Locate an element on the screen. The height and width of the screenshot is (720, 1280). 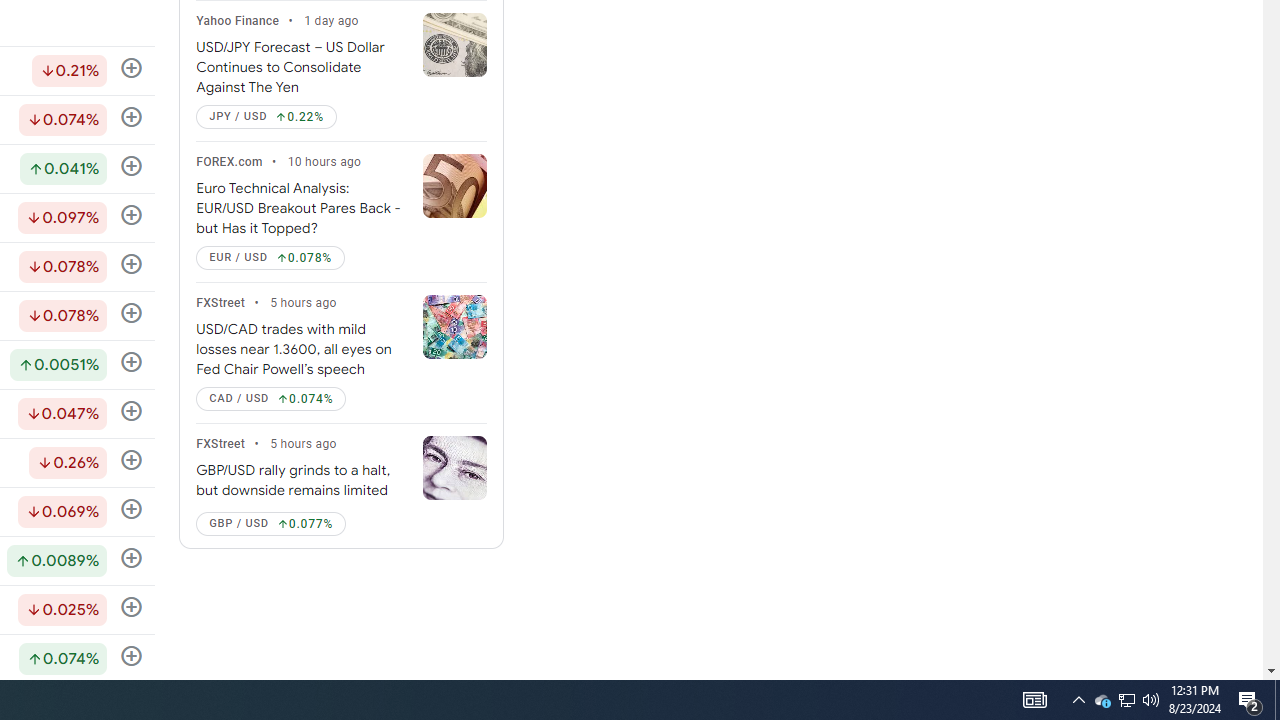
GBP / USD Up by 0.077% is located at coordinates (270, 523).